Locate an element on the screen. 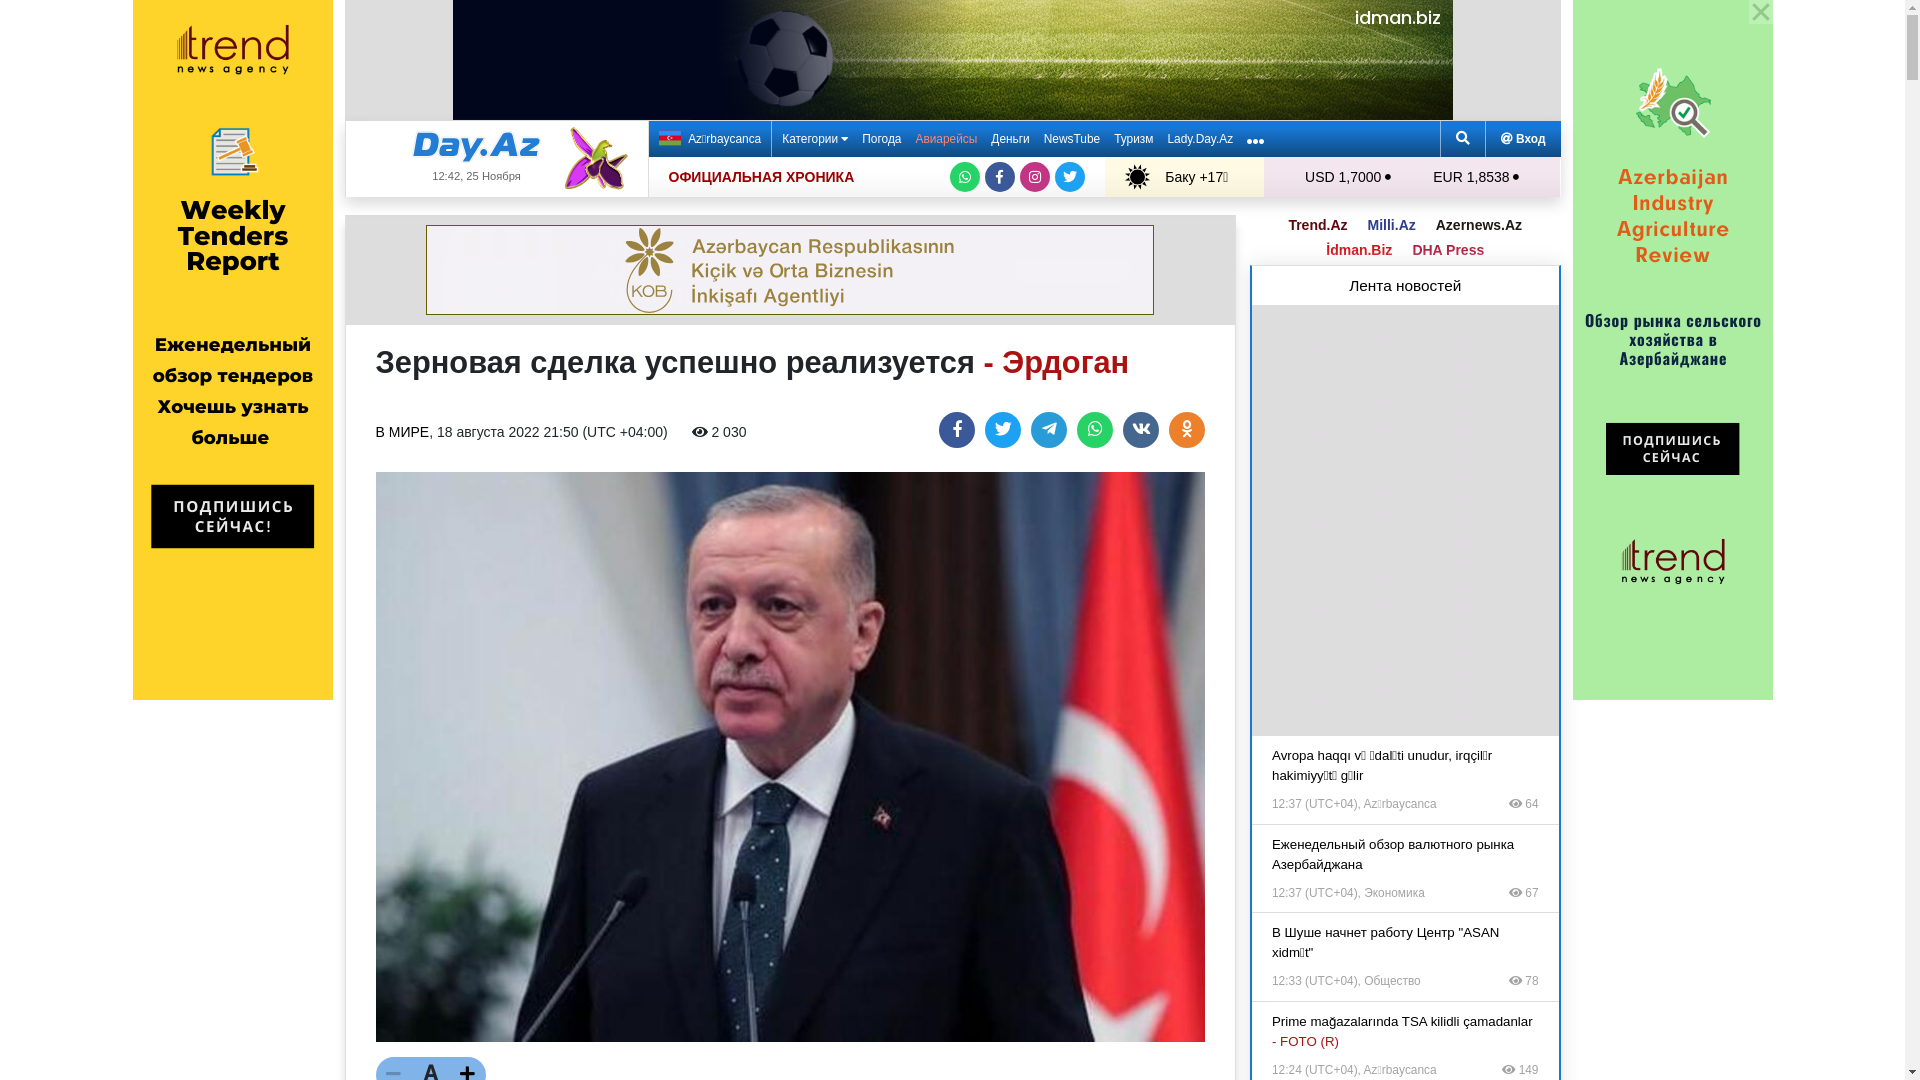  DHA Press is located at coordinates (1448, 250).